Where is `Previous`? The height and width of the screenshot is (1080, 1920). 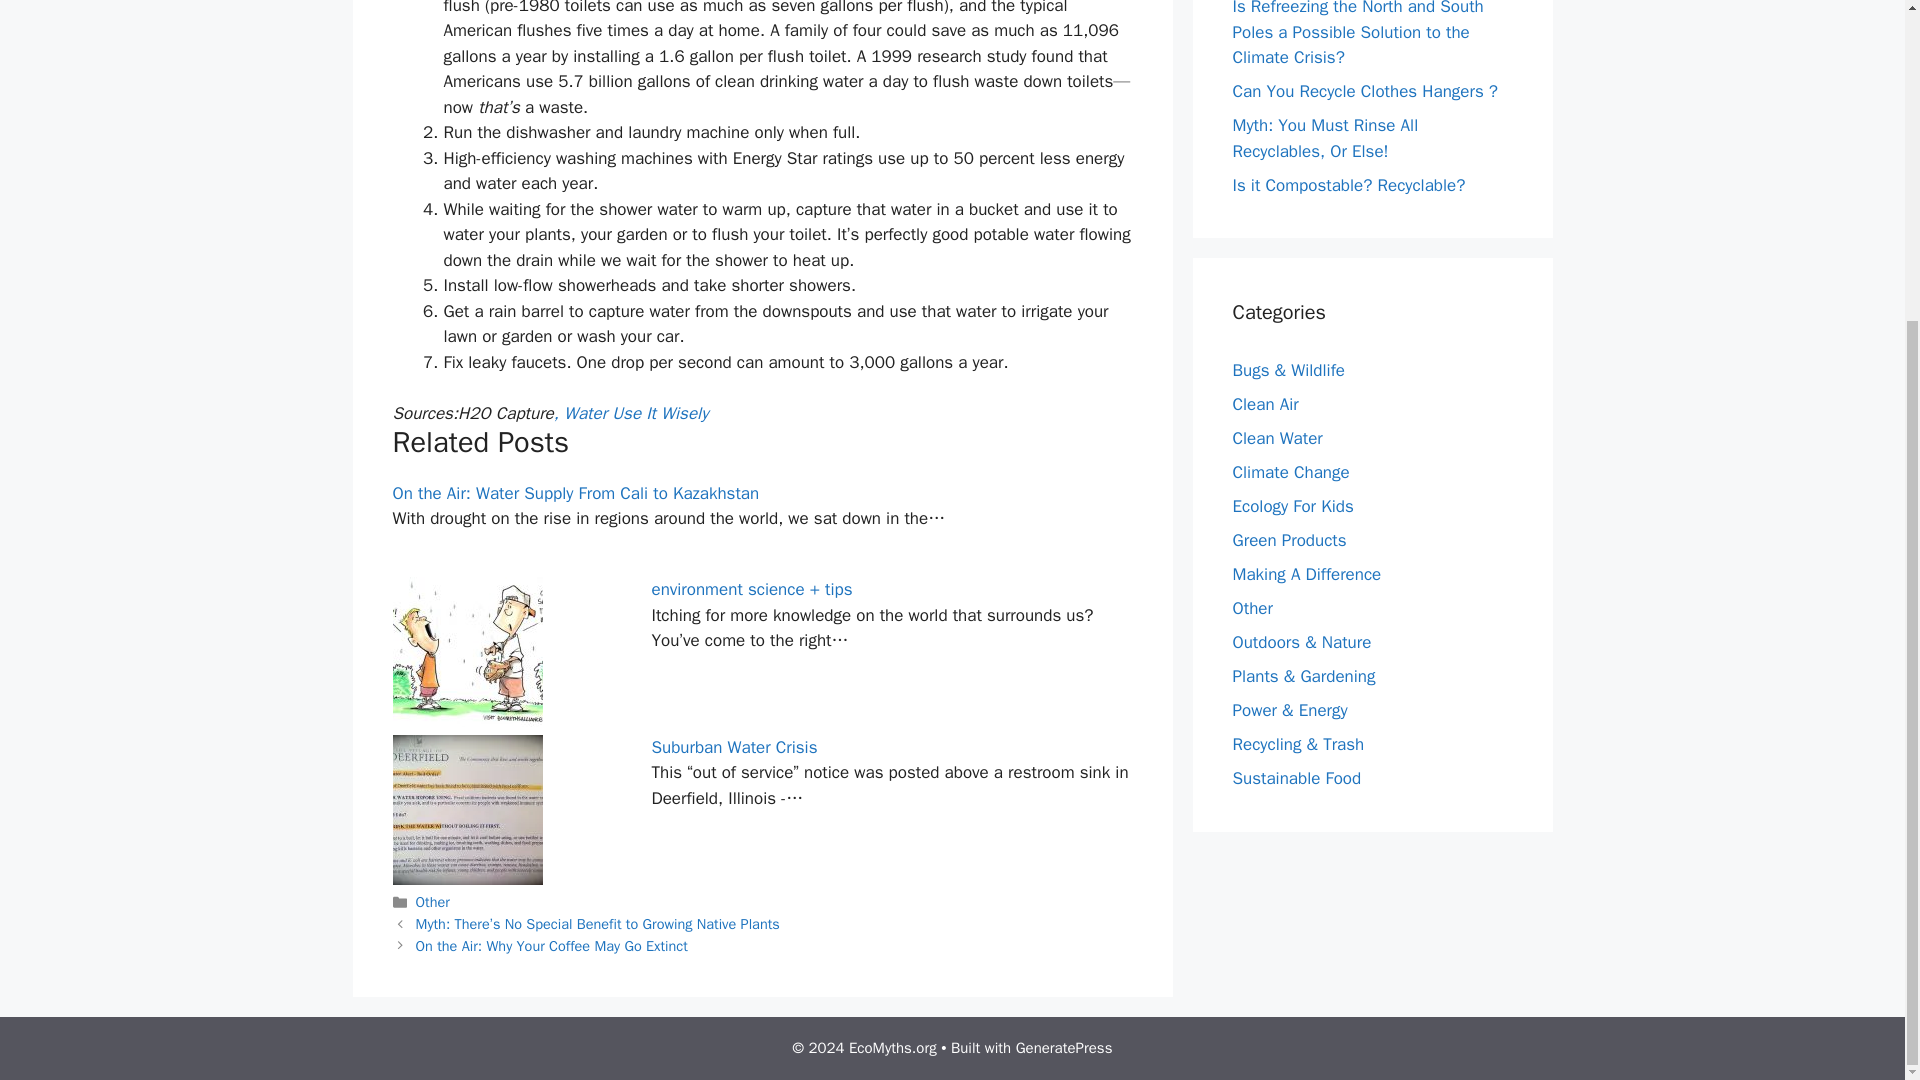 Previous is located at coordinates (598, 924).